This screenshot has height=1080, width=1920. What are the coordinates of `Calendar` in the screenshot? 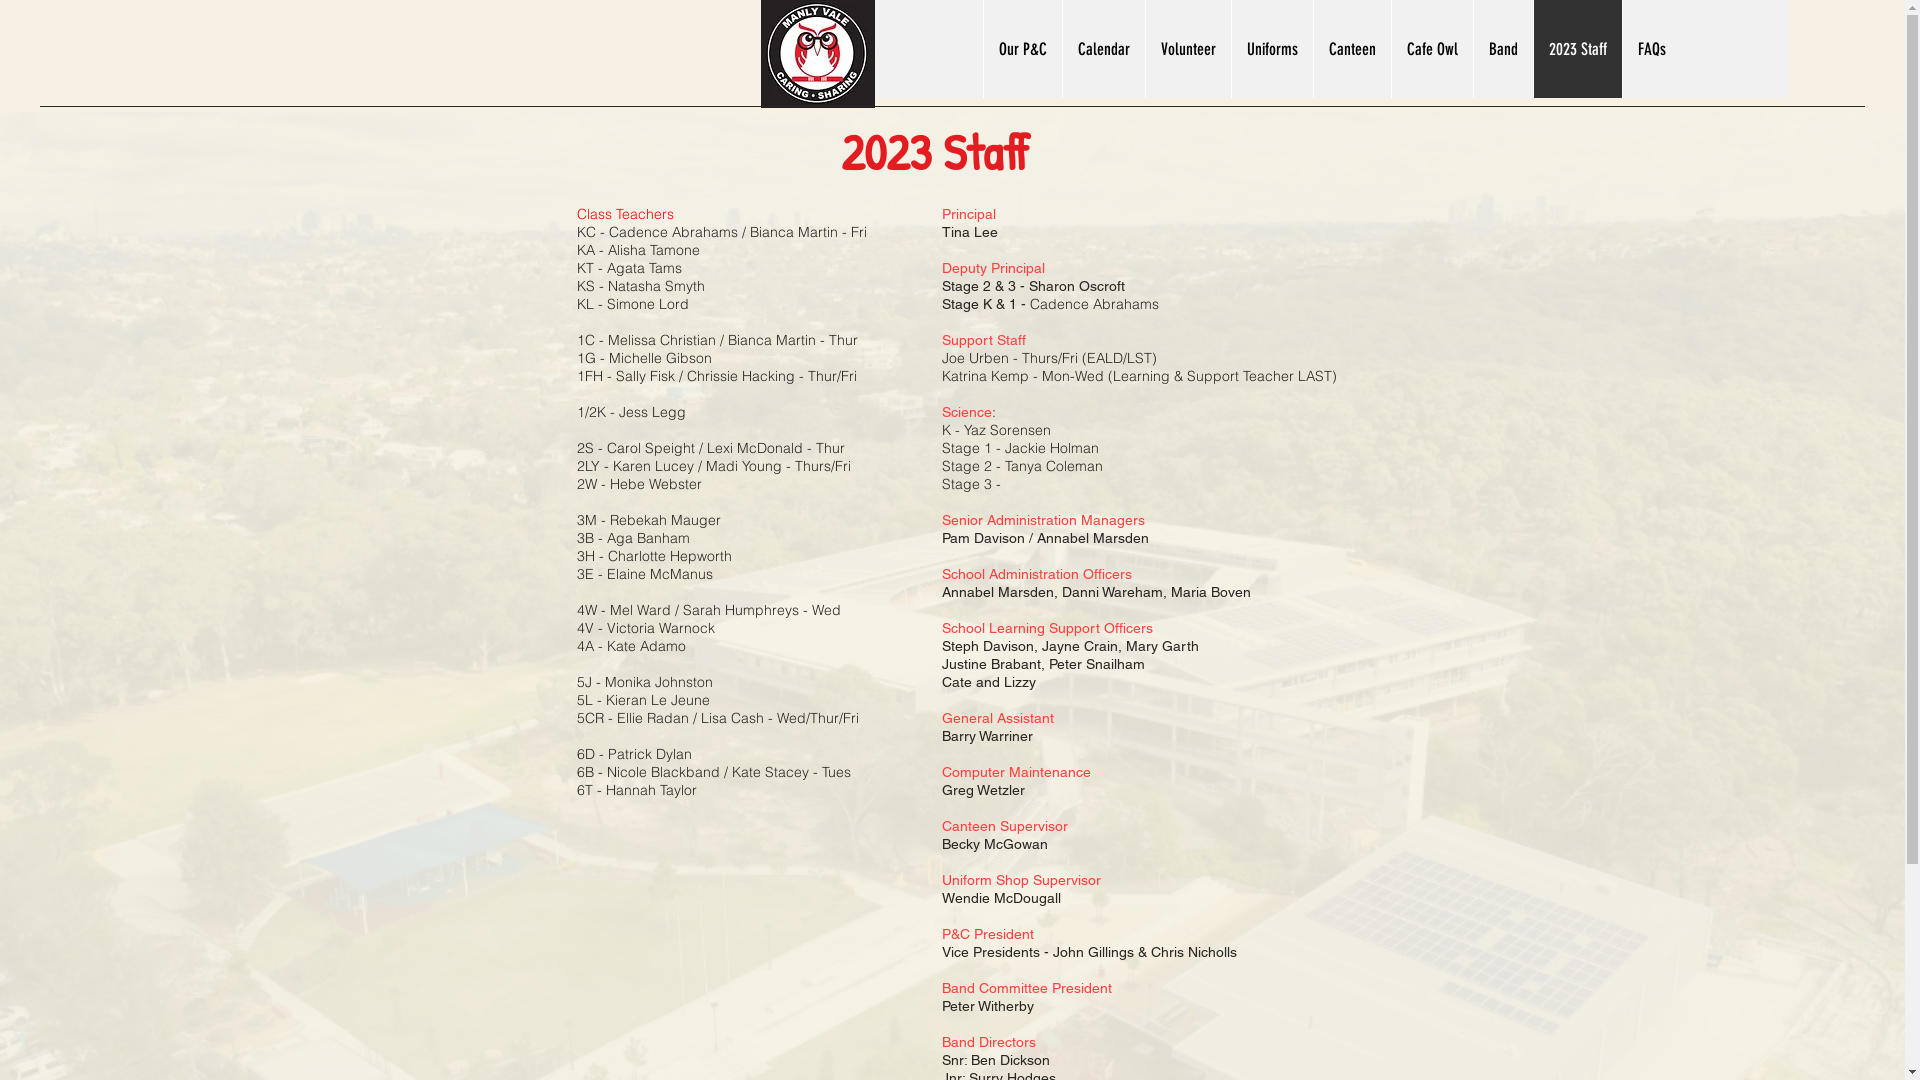 It's located at (1104, 49).